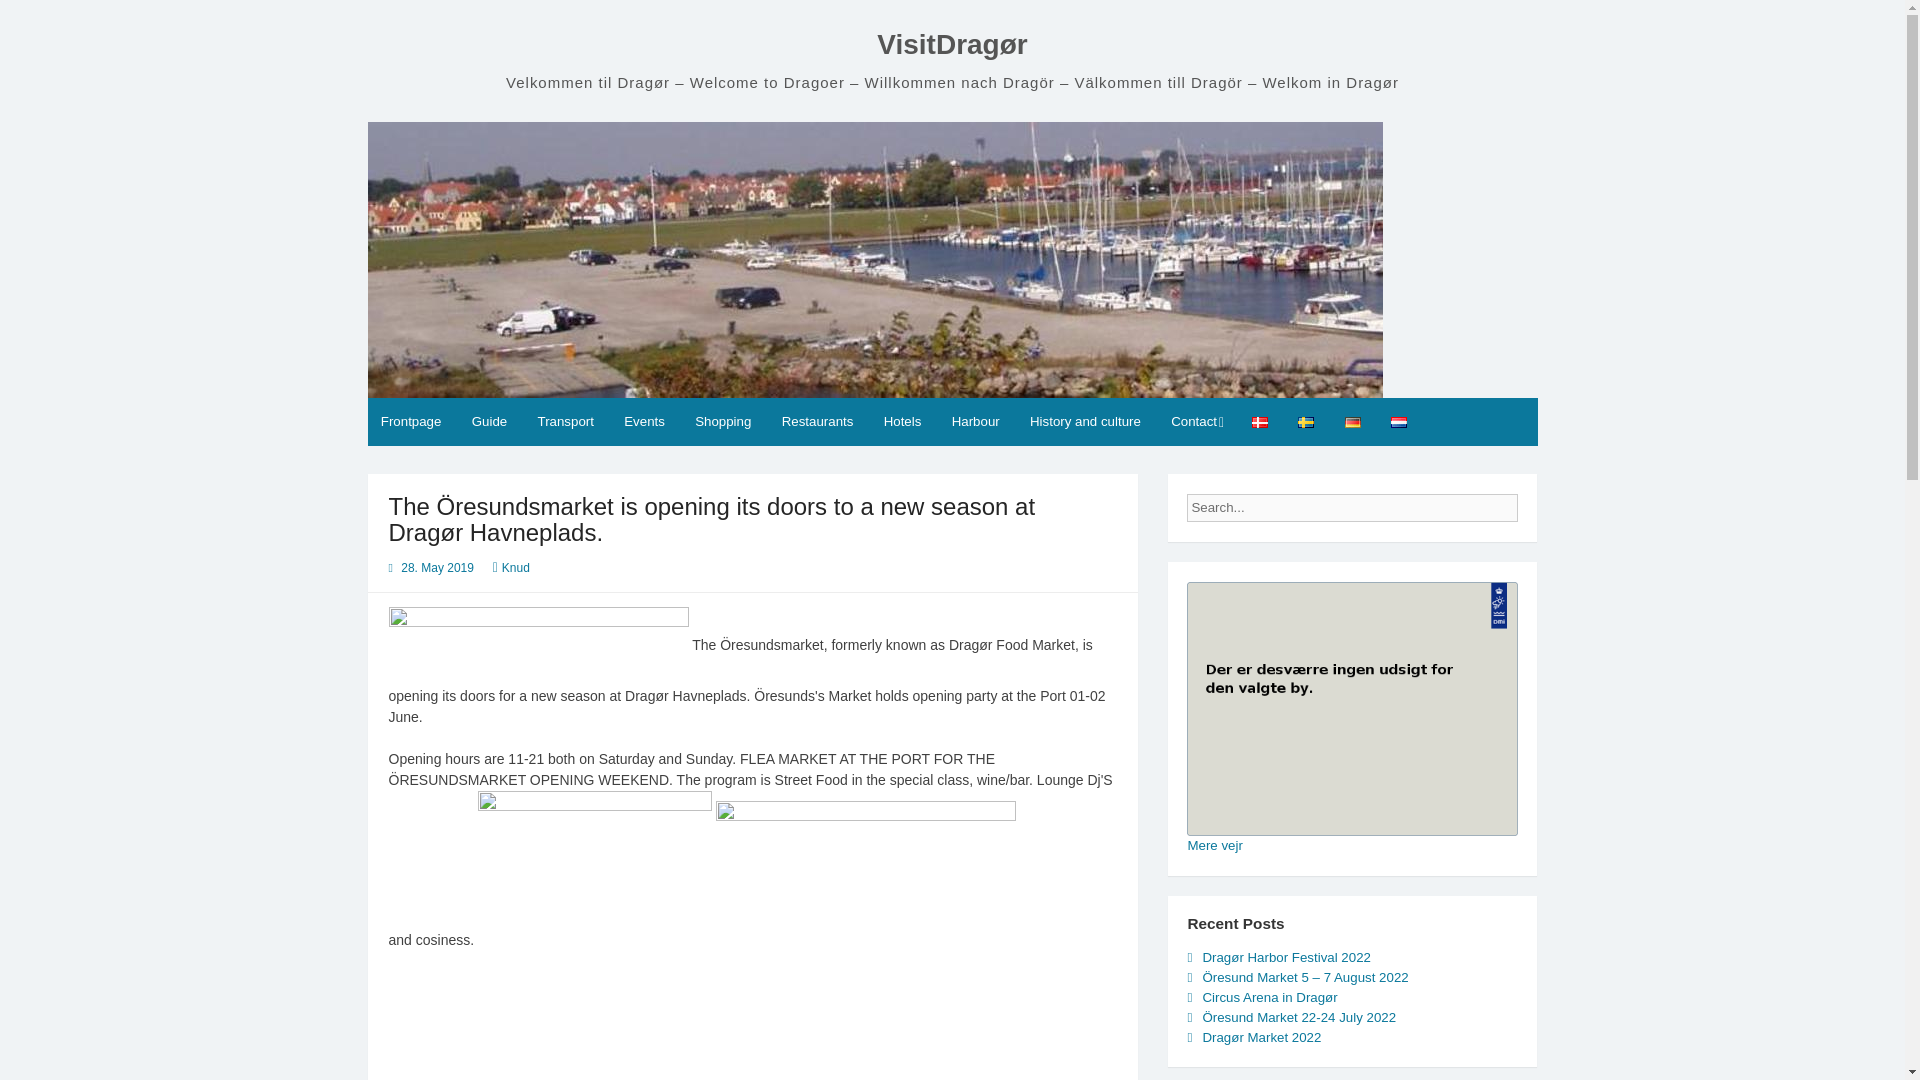 This screenshot has height=1080, width=1920. I want to click on Search, so click(1534, 501).